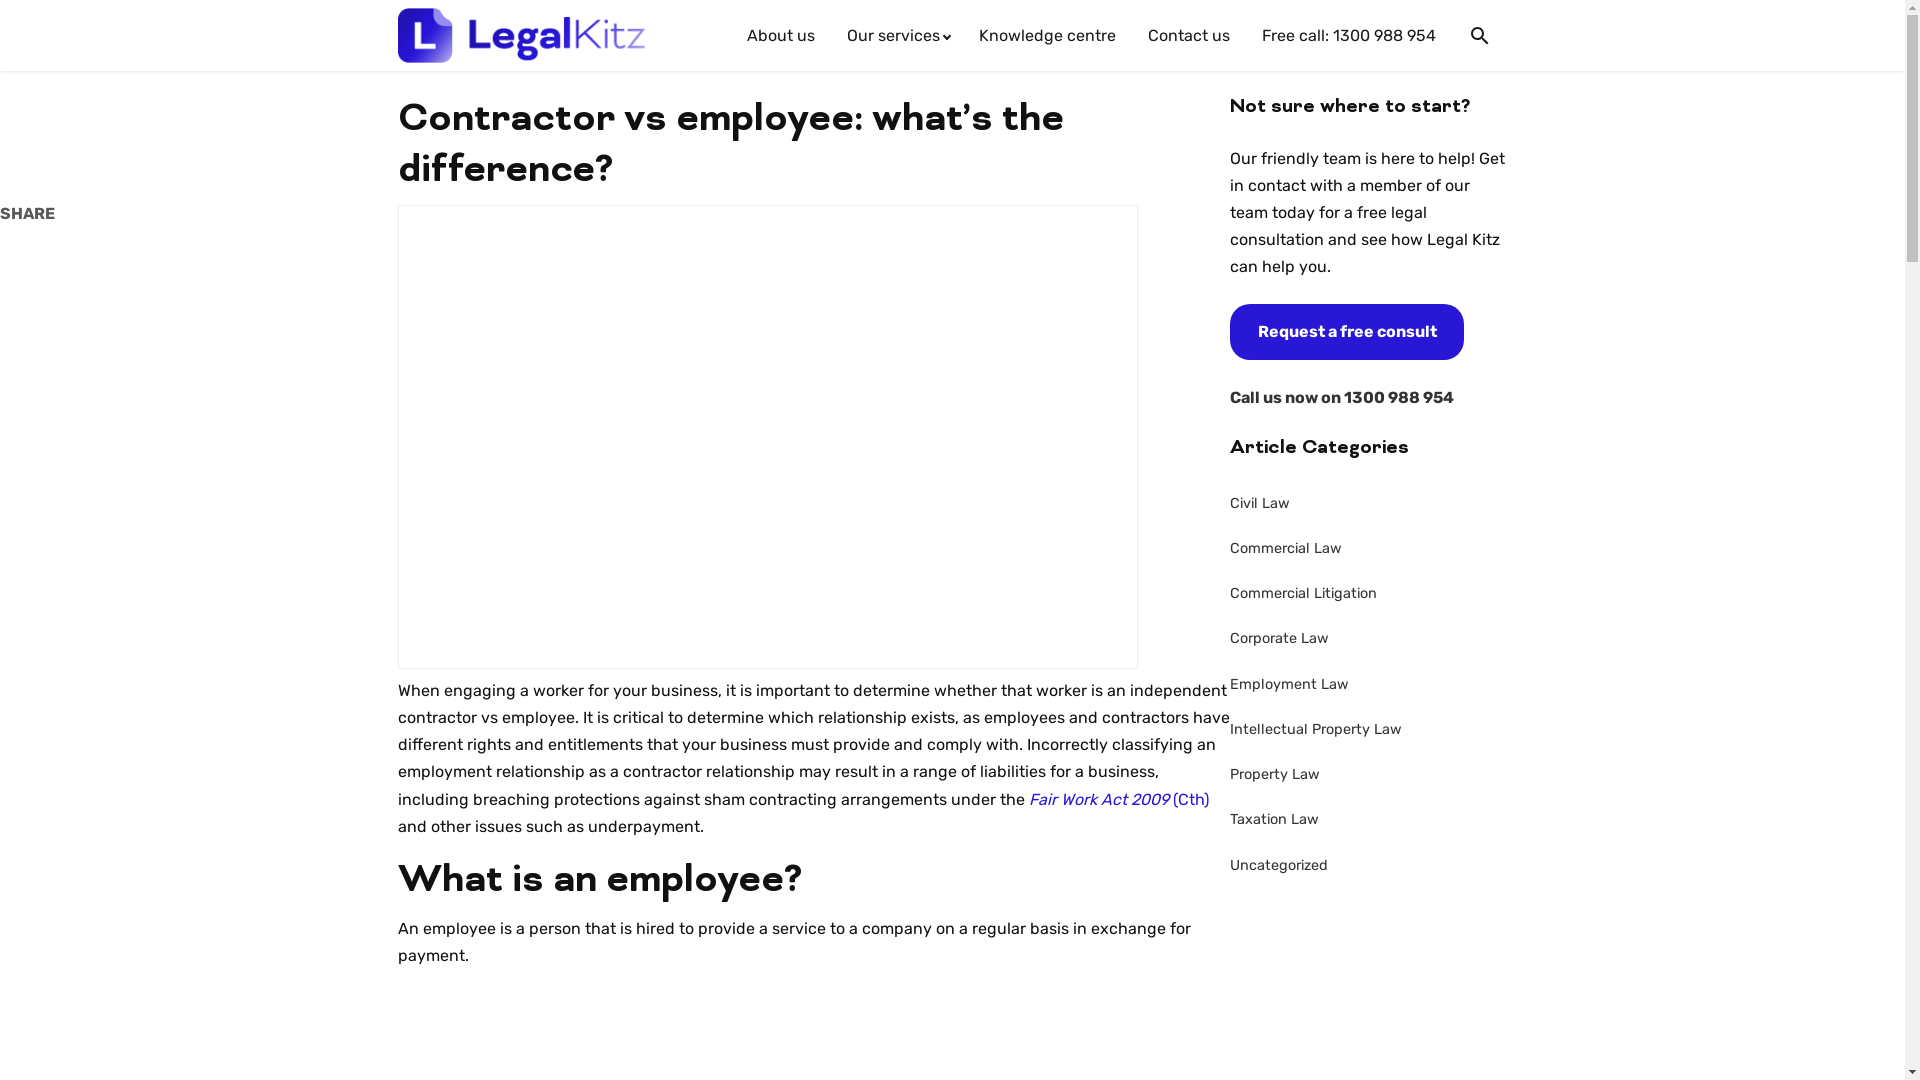 The height and width of the screenshot is (1080, 1920). Describe the element at coordinates (1190, 800) in the screenshot. I see `(Cth)` at that location.